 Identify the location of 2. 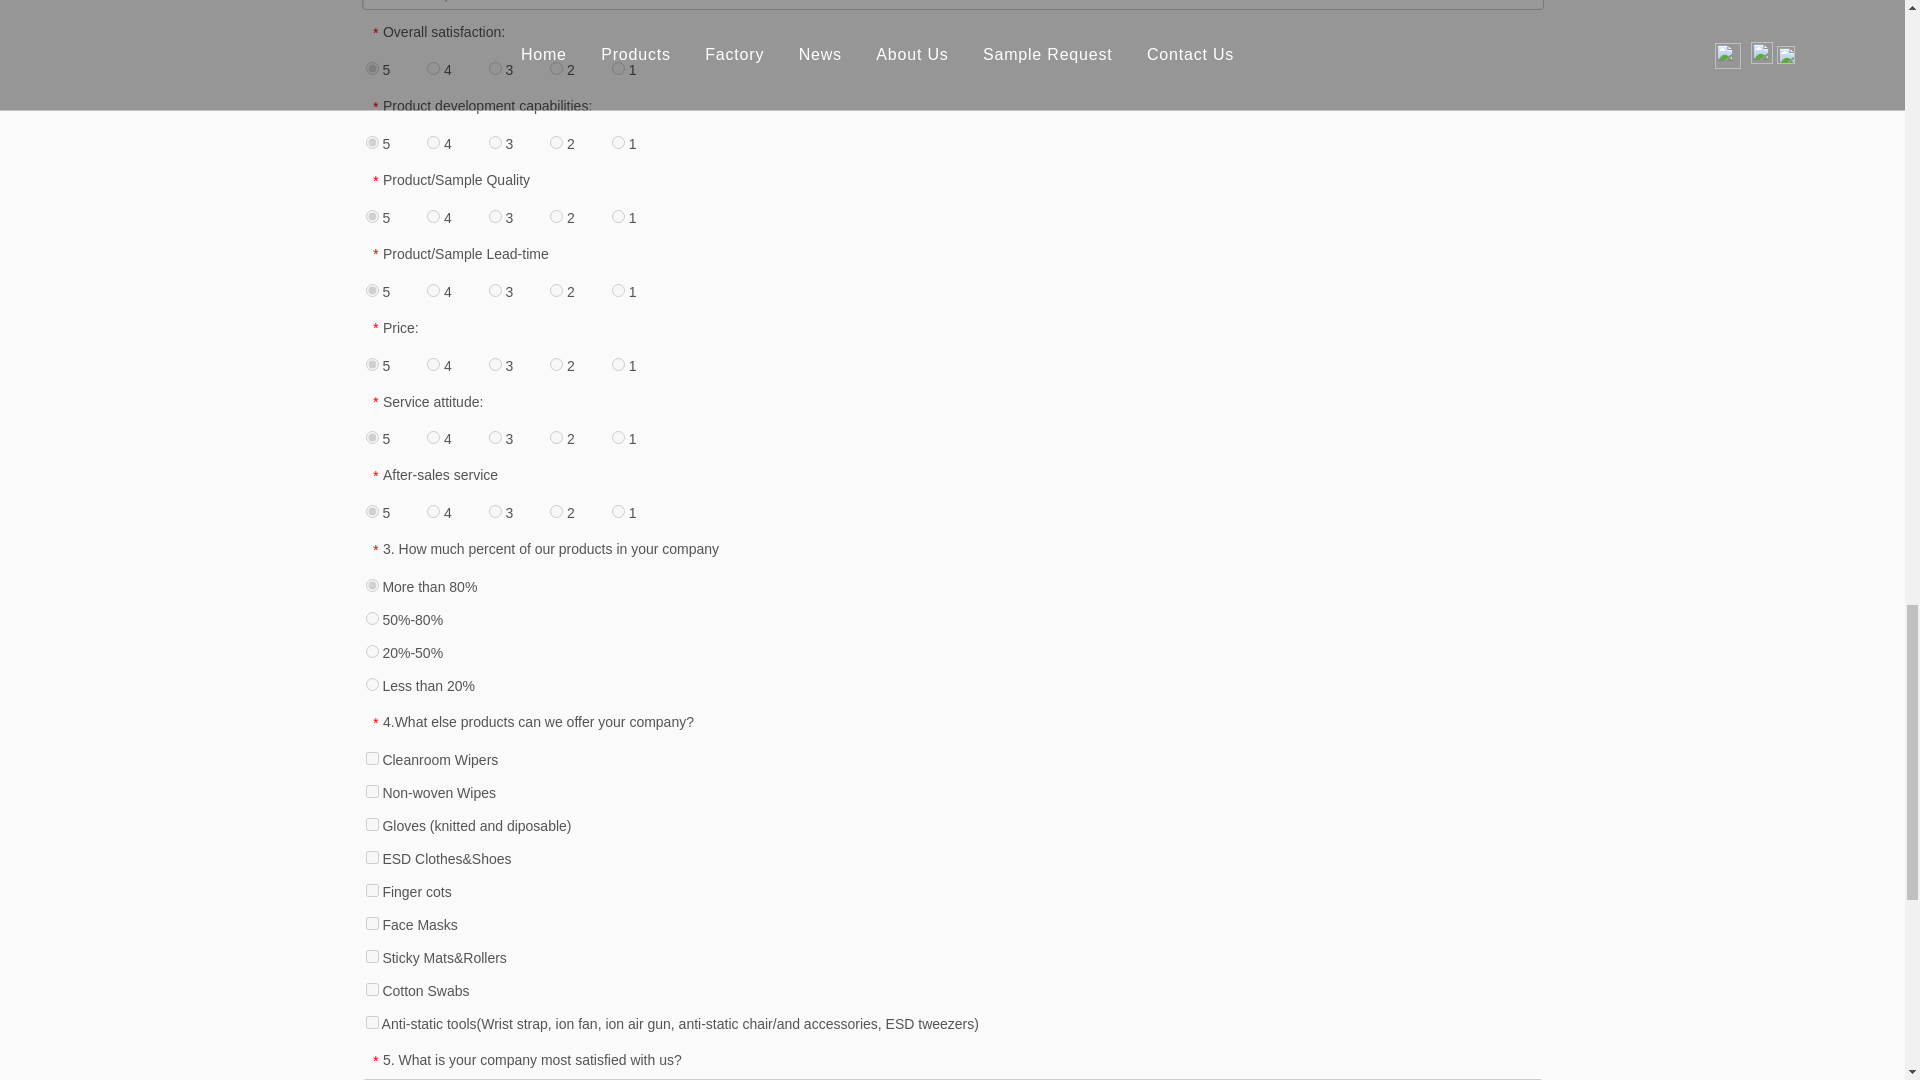
(556, 142).